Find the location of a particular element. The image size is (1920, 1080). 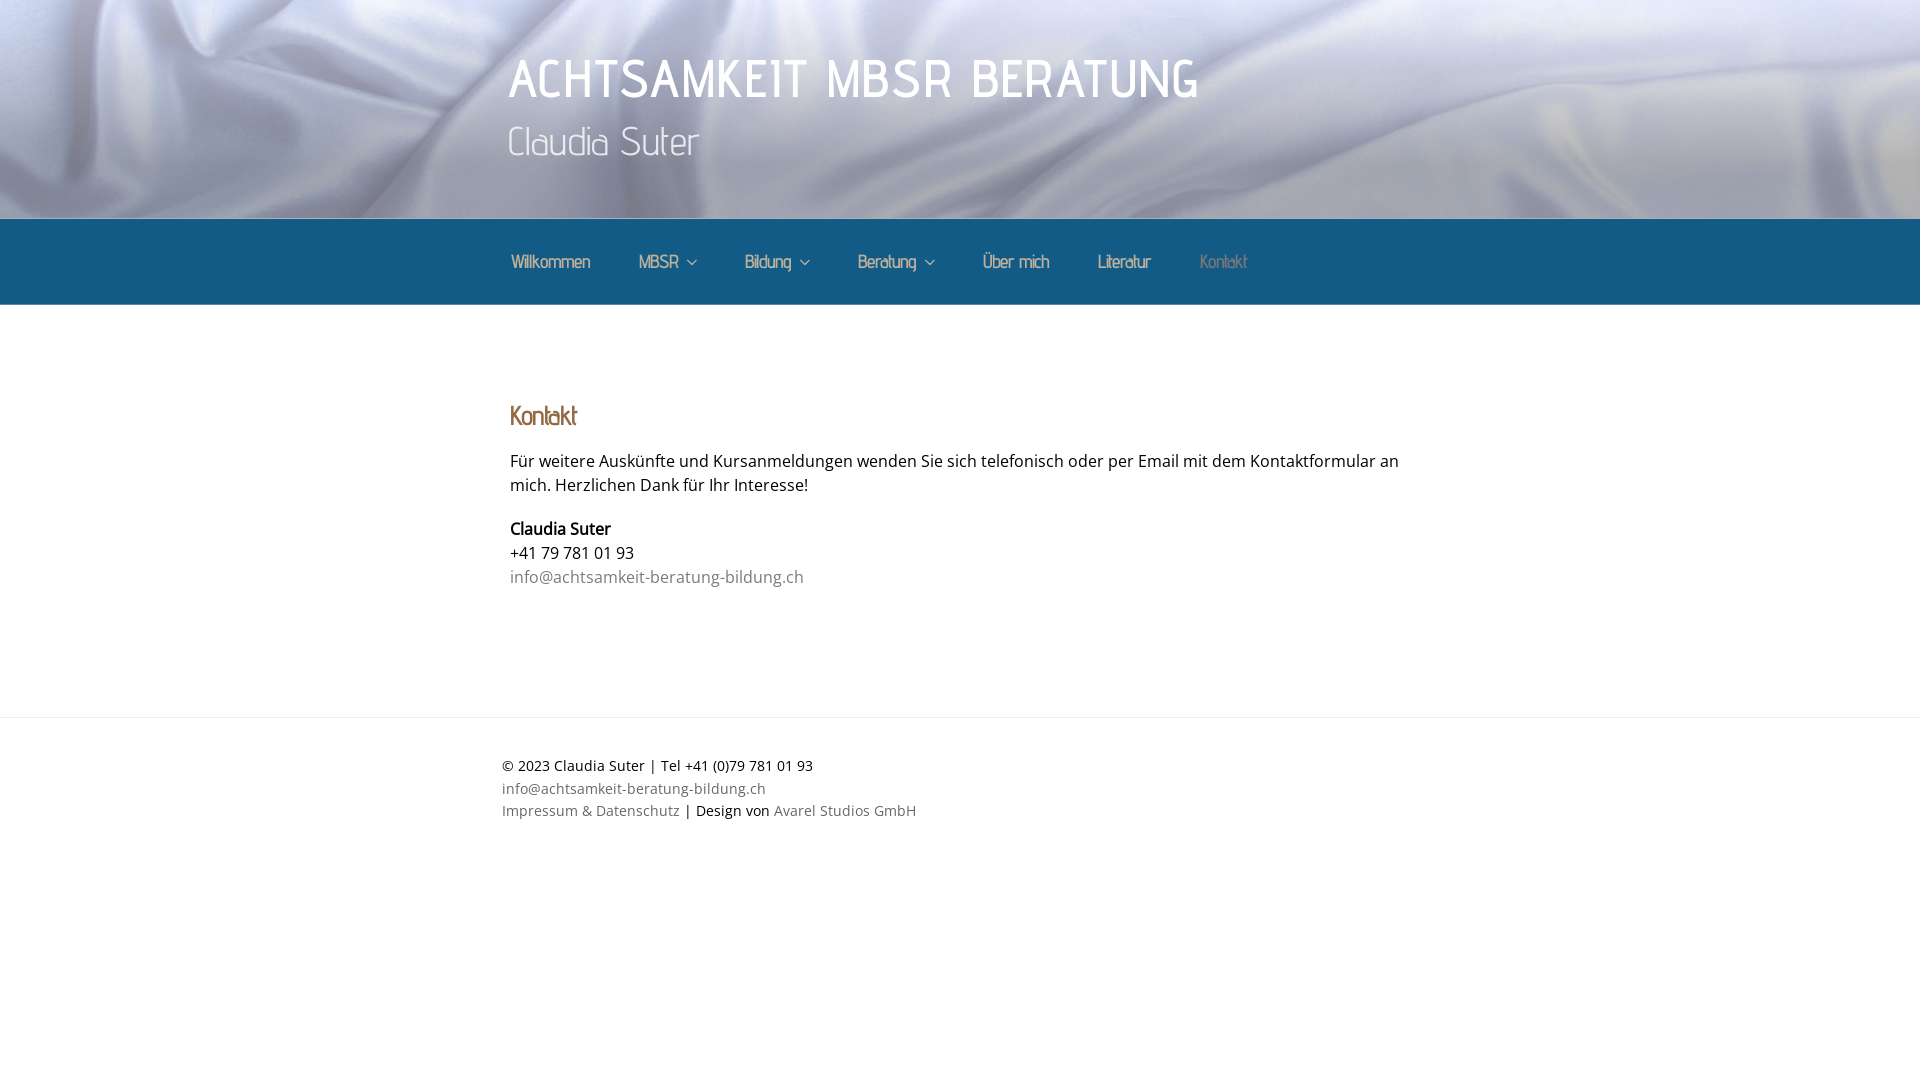

MBSR is located at coordinates (667, 262).